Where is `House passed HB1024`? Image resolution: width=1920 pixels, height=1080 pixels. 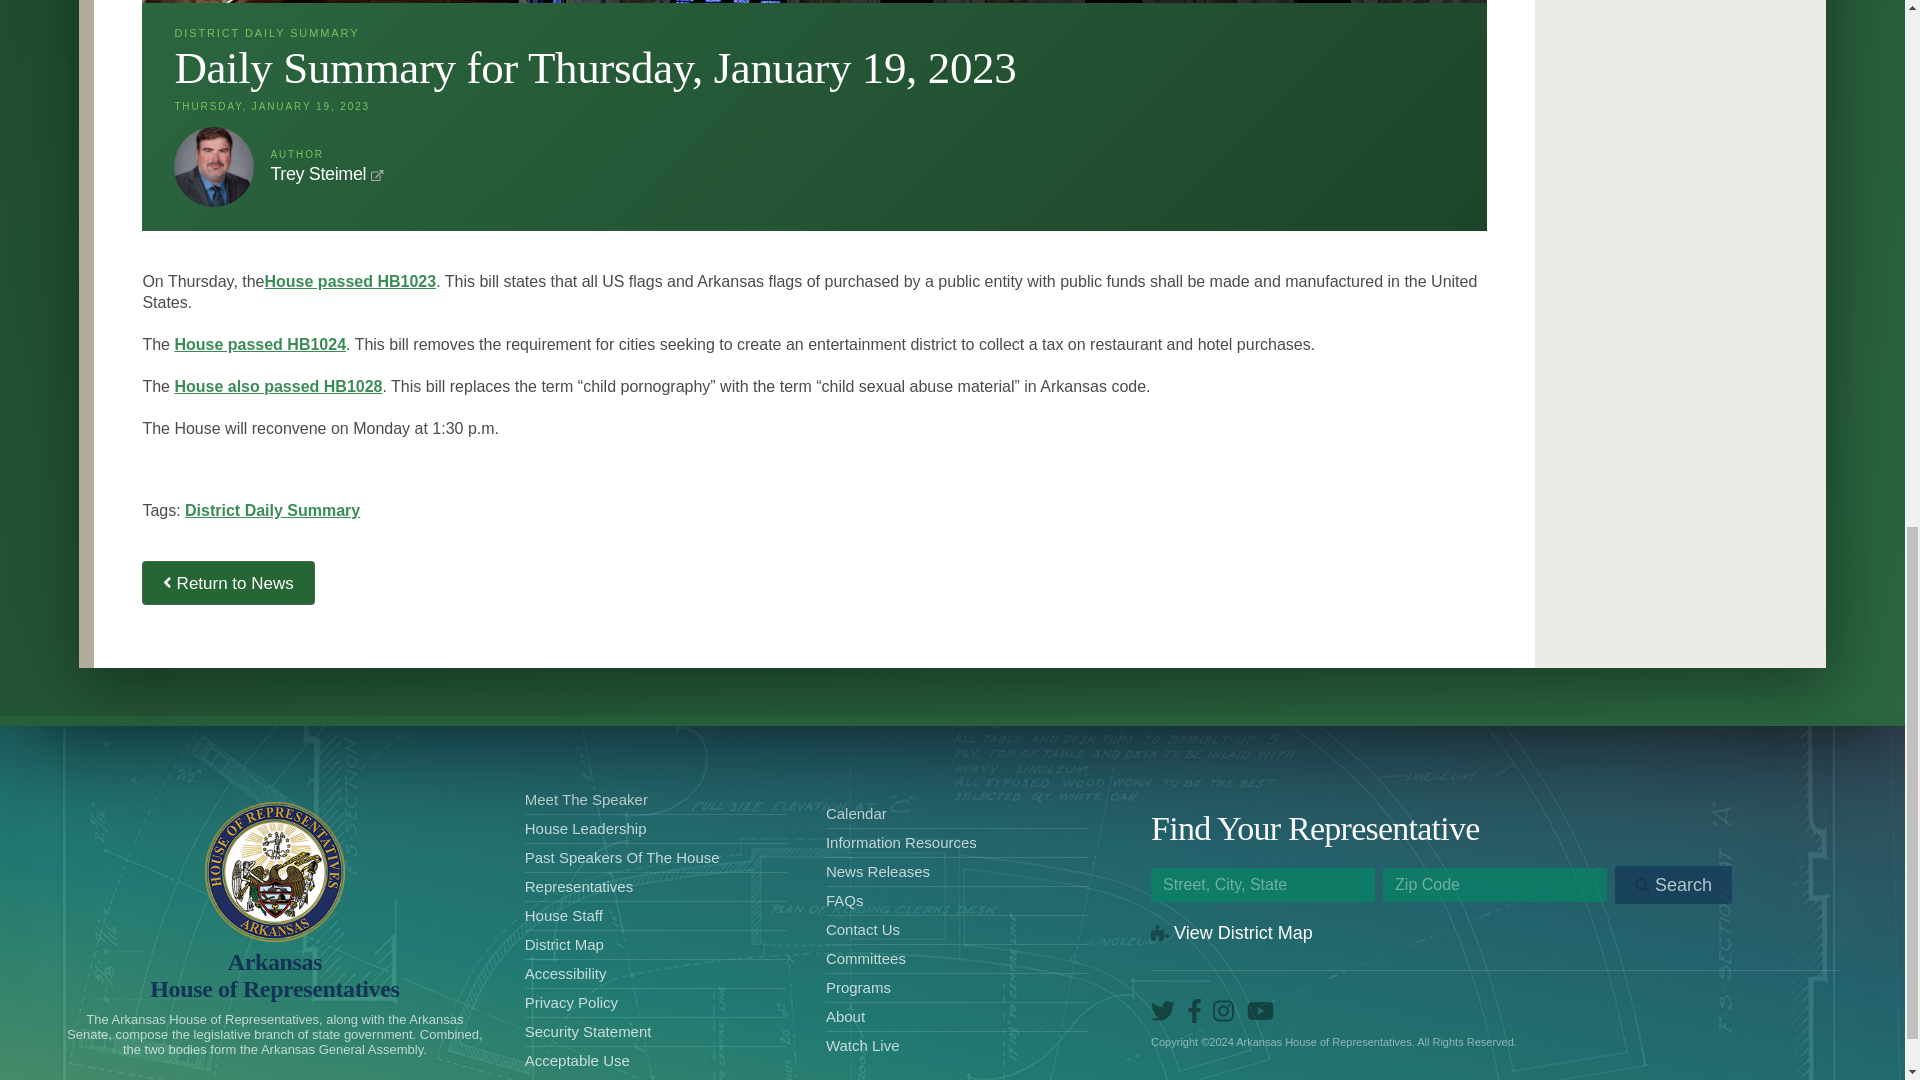 House passed HB1024 is located at coordinates (260, 344).